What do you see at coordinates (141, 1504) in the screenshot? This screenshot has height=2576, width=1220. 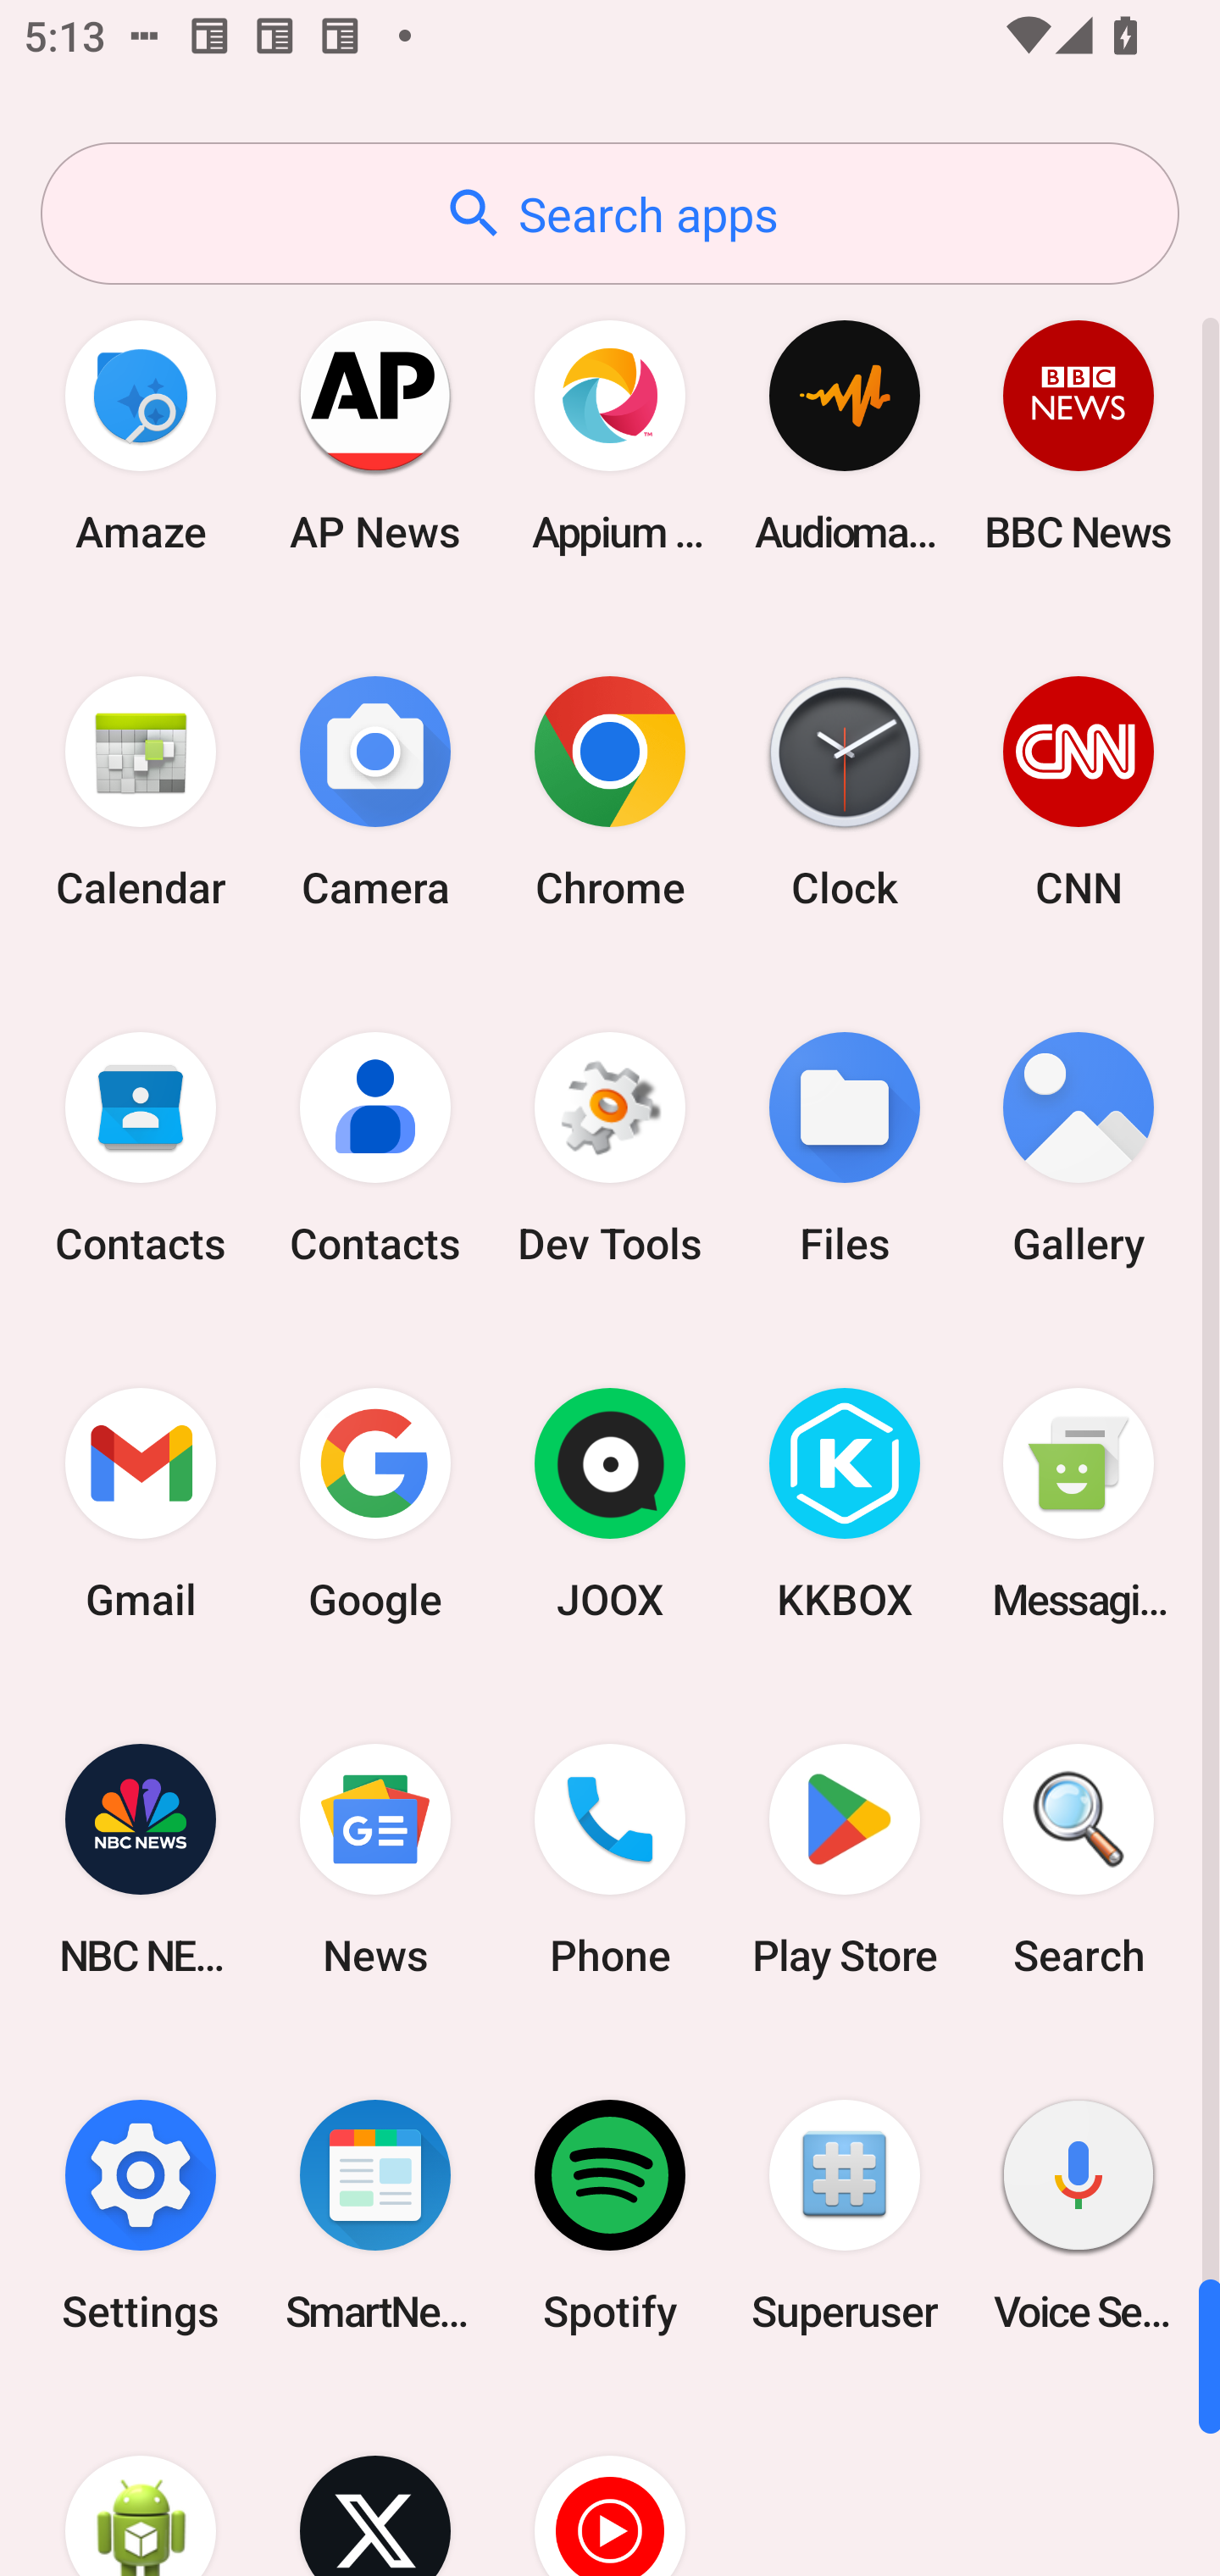 I see `Gmail` at bounding box center [141, 1504].